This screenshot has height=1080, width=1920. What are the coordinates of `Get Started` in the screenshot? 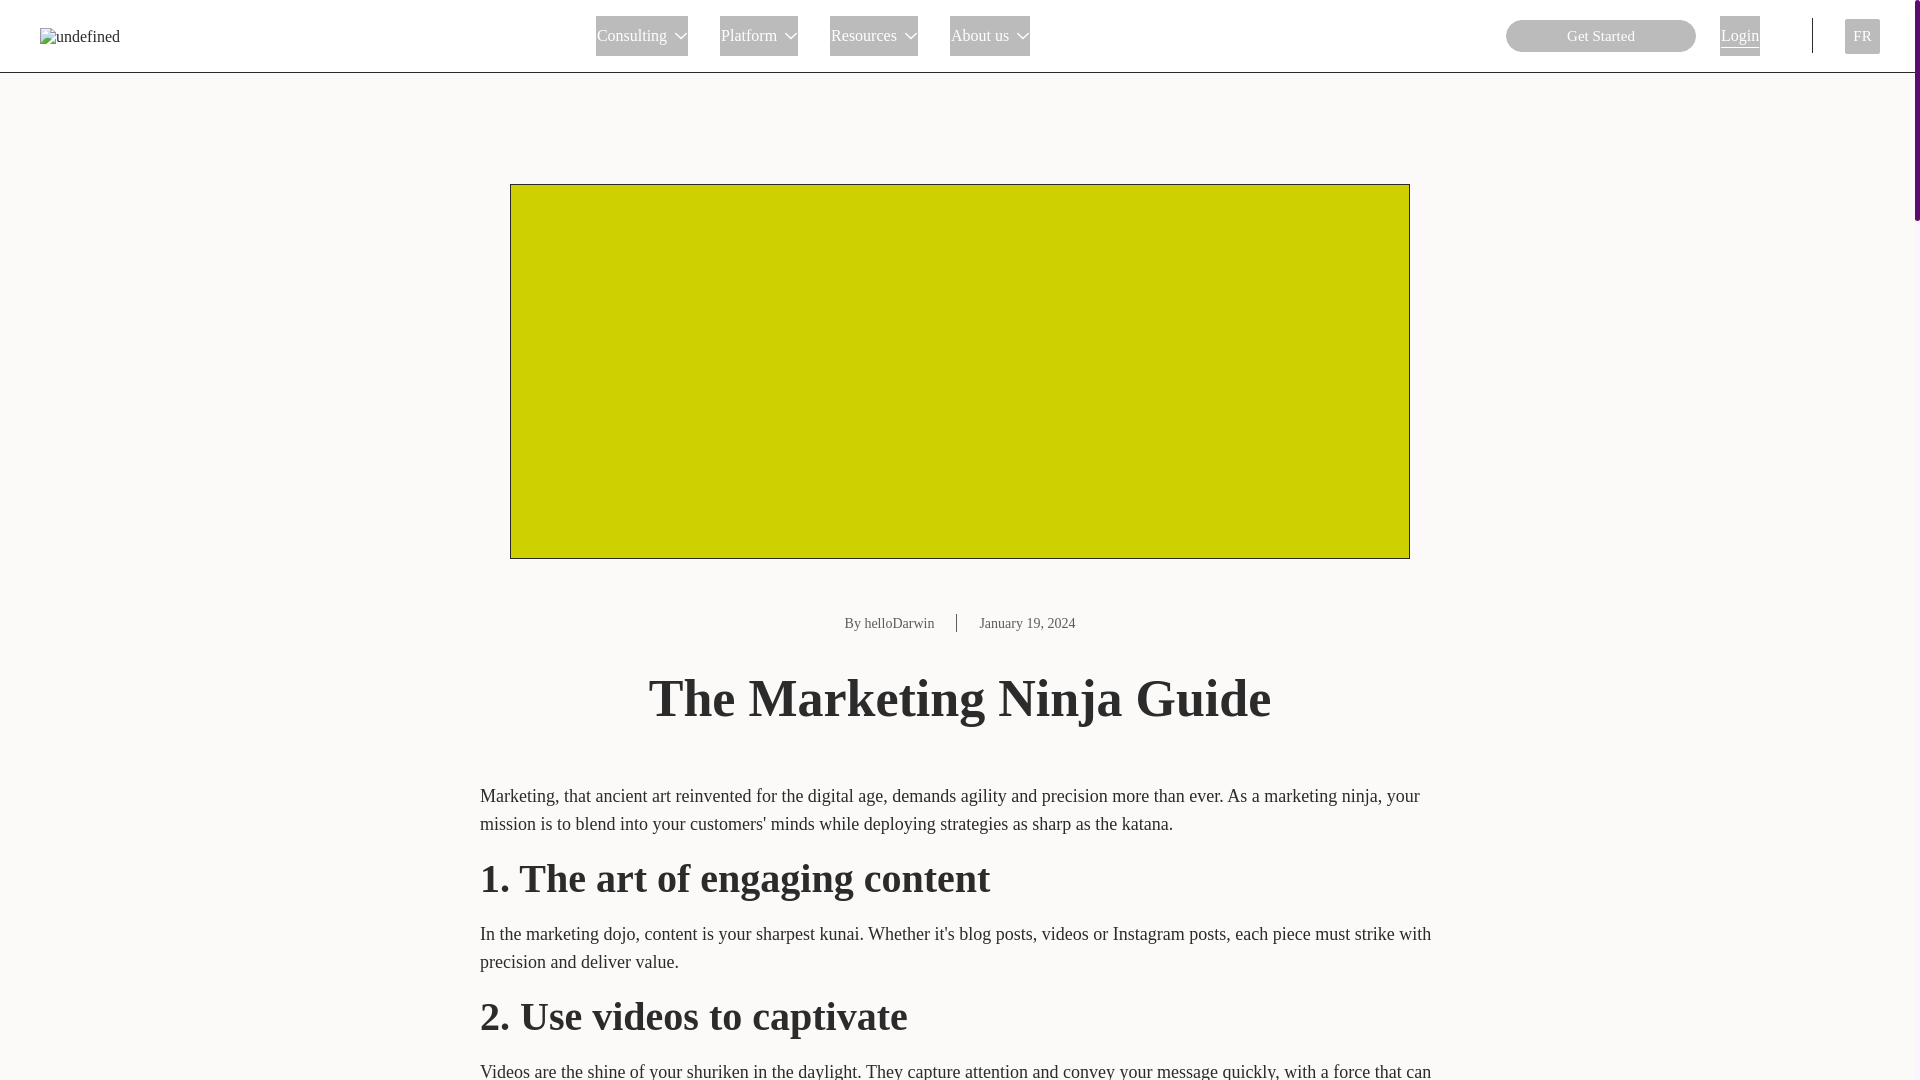 It's located at (1600, 36).